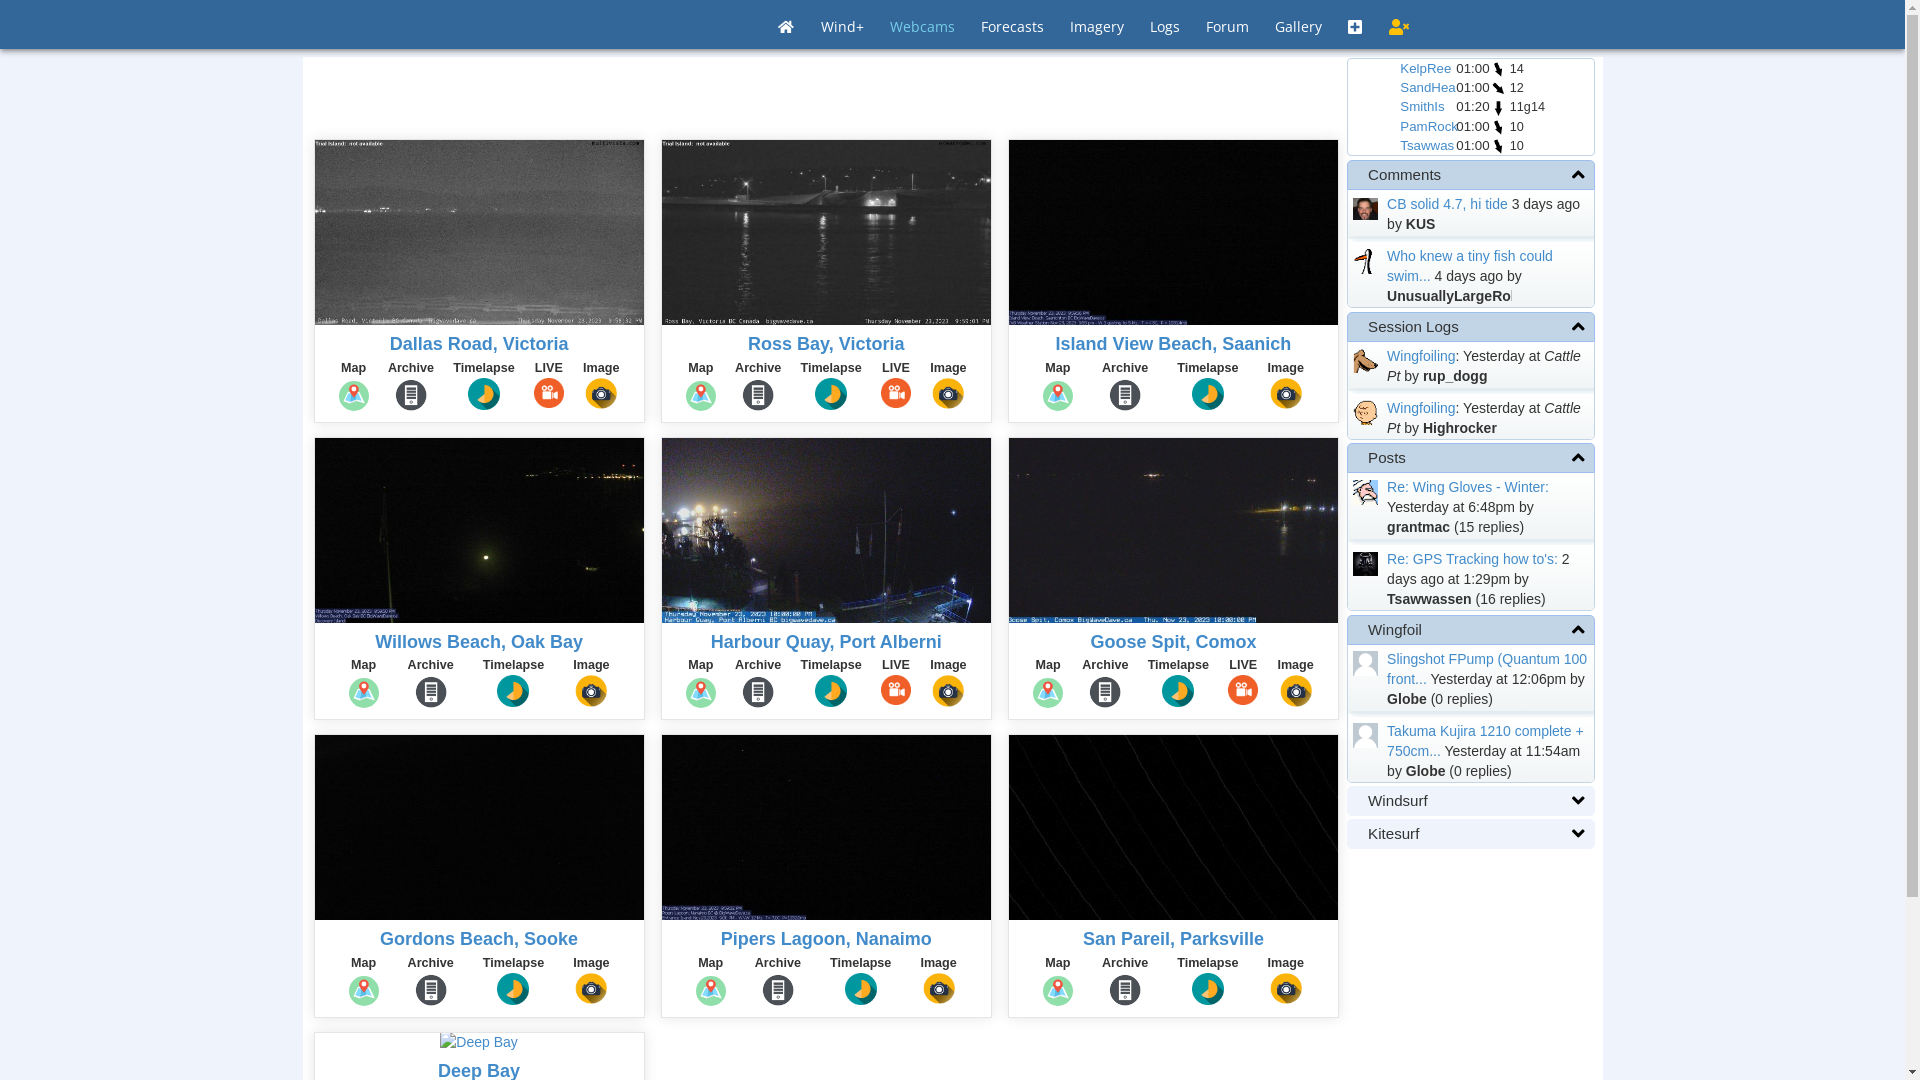 The height and width of the screenshot is (1080, 1920). What do you see at coordinates (1498, 128) in the screenshot?
I see `NNW` at bounding box center [1498, 128].